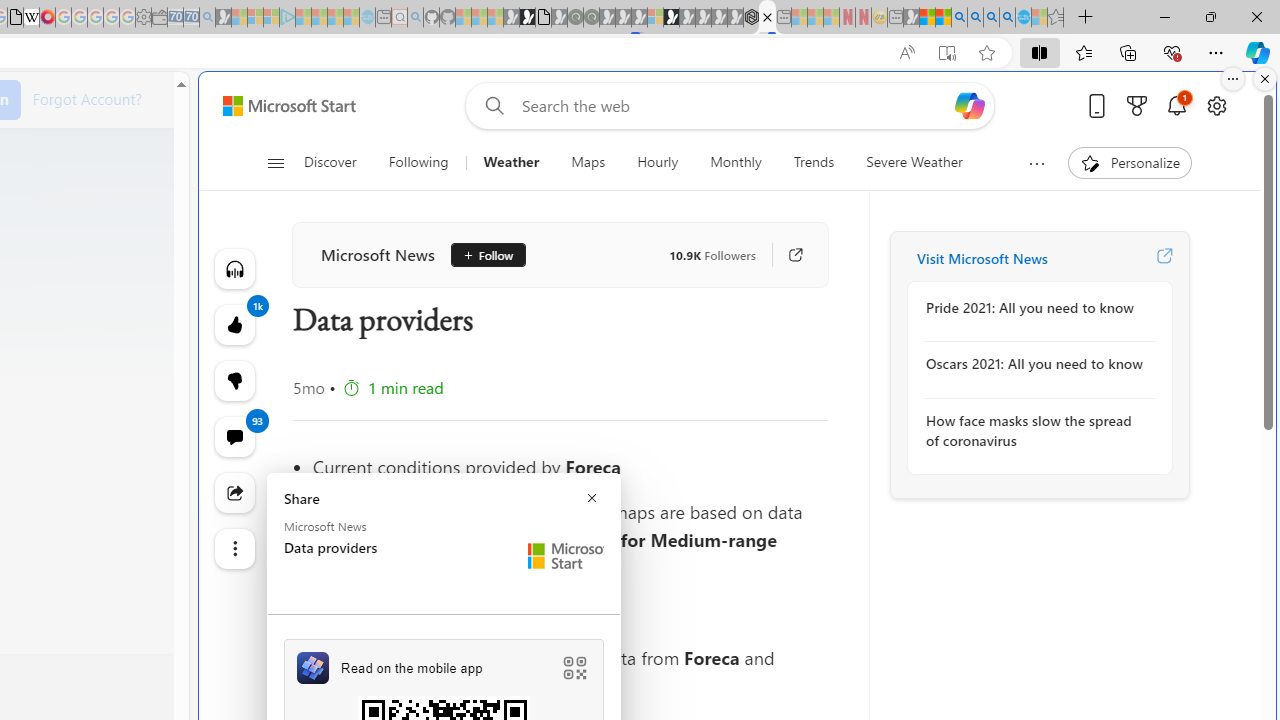 The image size is (1280, 720). Describe the element at coordinates (914, 162) in the screenshot. I see `Severe Weather` at that location.